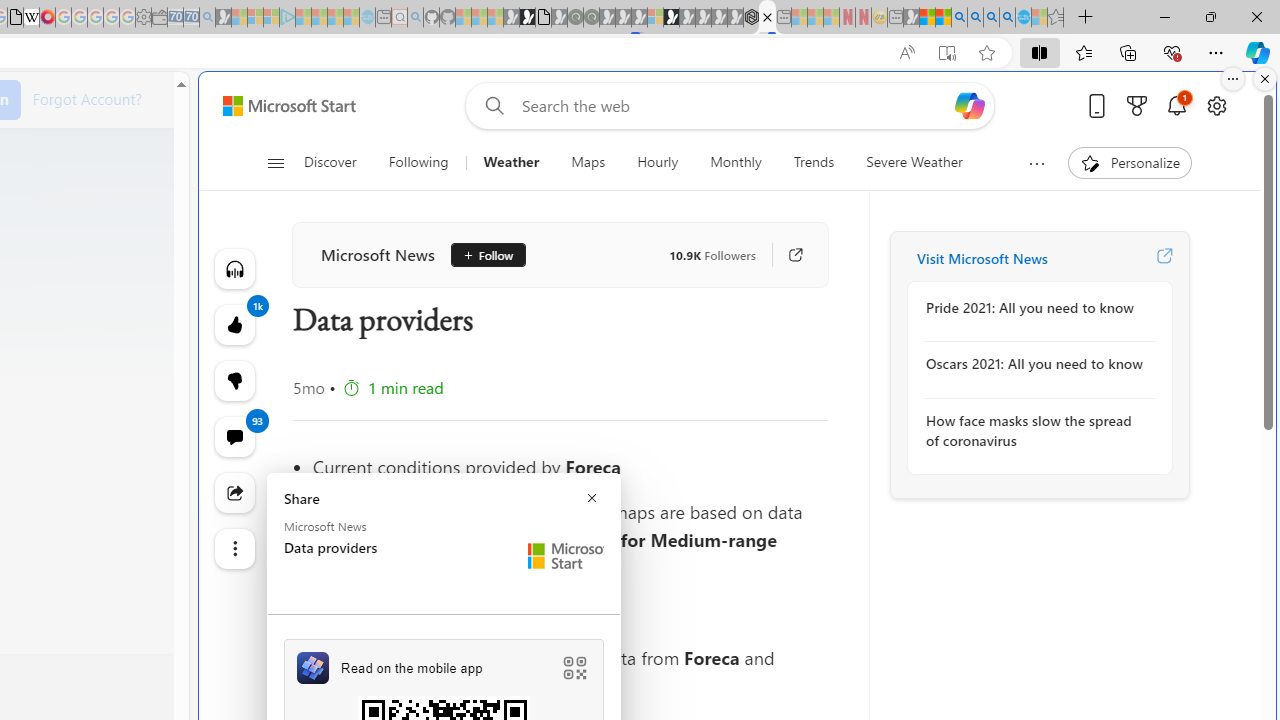 The image size is (1280, 720). Describe the element at coordinates (914, 162) in the screenshot. I see `Severe Weather` at that location.